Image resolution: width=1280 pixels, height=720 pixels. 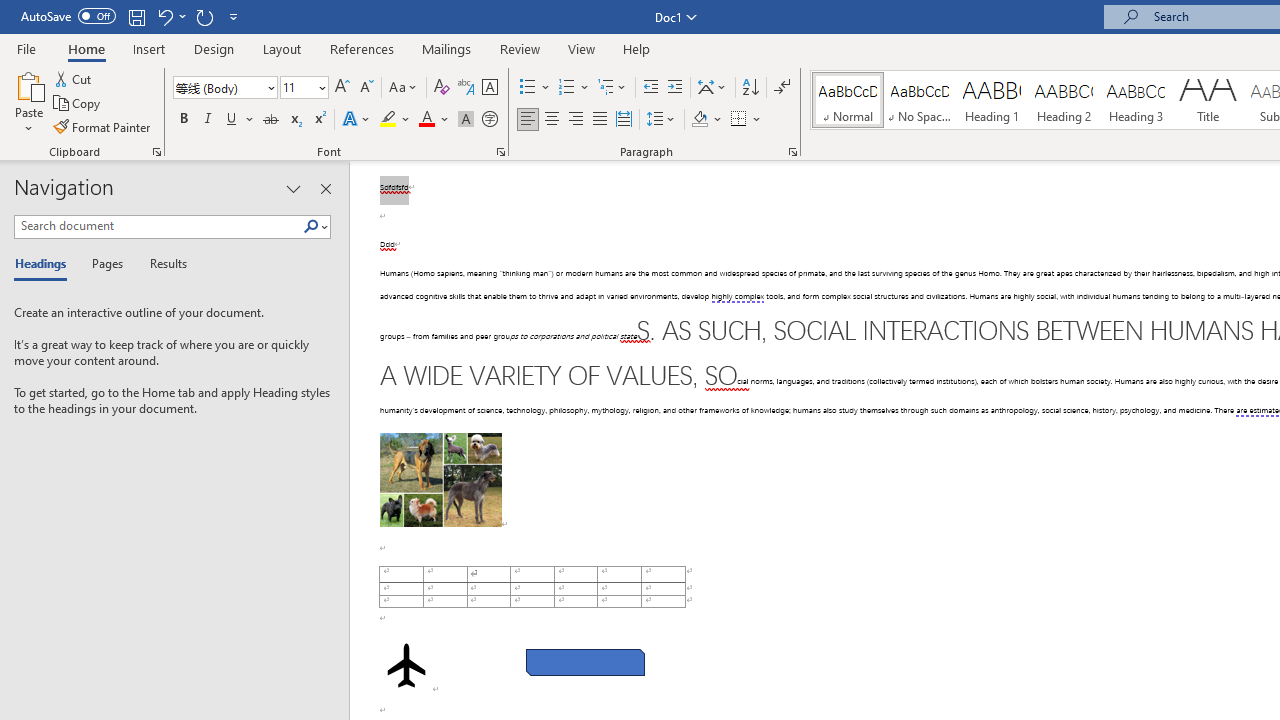 I want to click on Enclose Characters..., so click(x=489, y=120).